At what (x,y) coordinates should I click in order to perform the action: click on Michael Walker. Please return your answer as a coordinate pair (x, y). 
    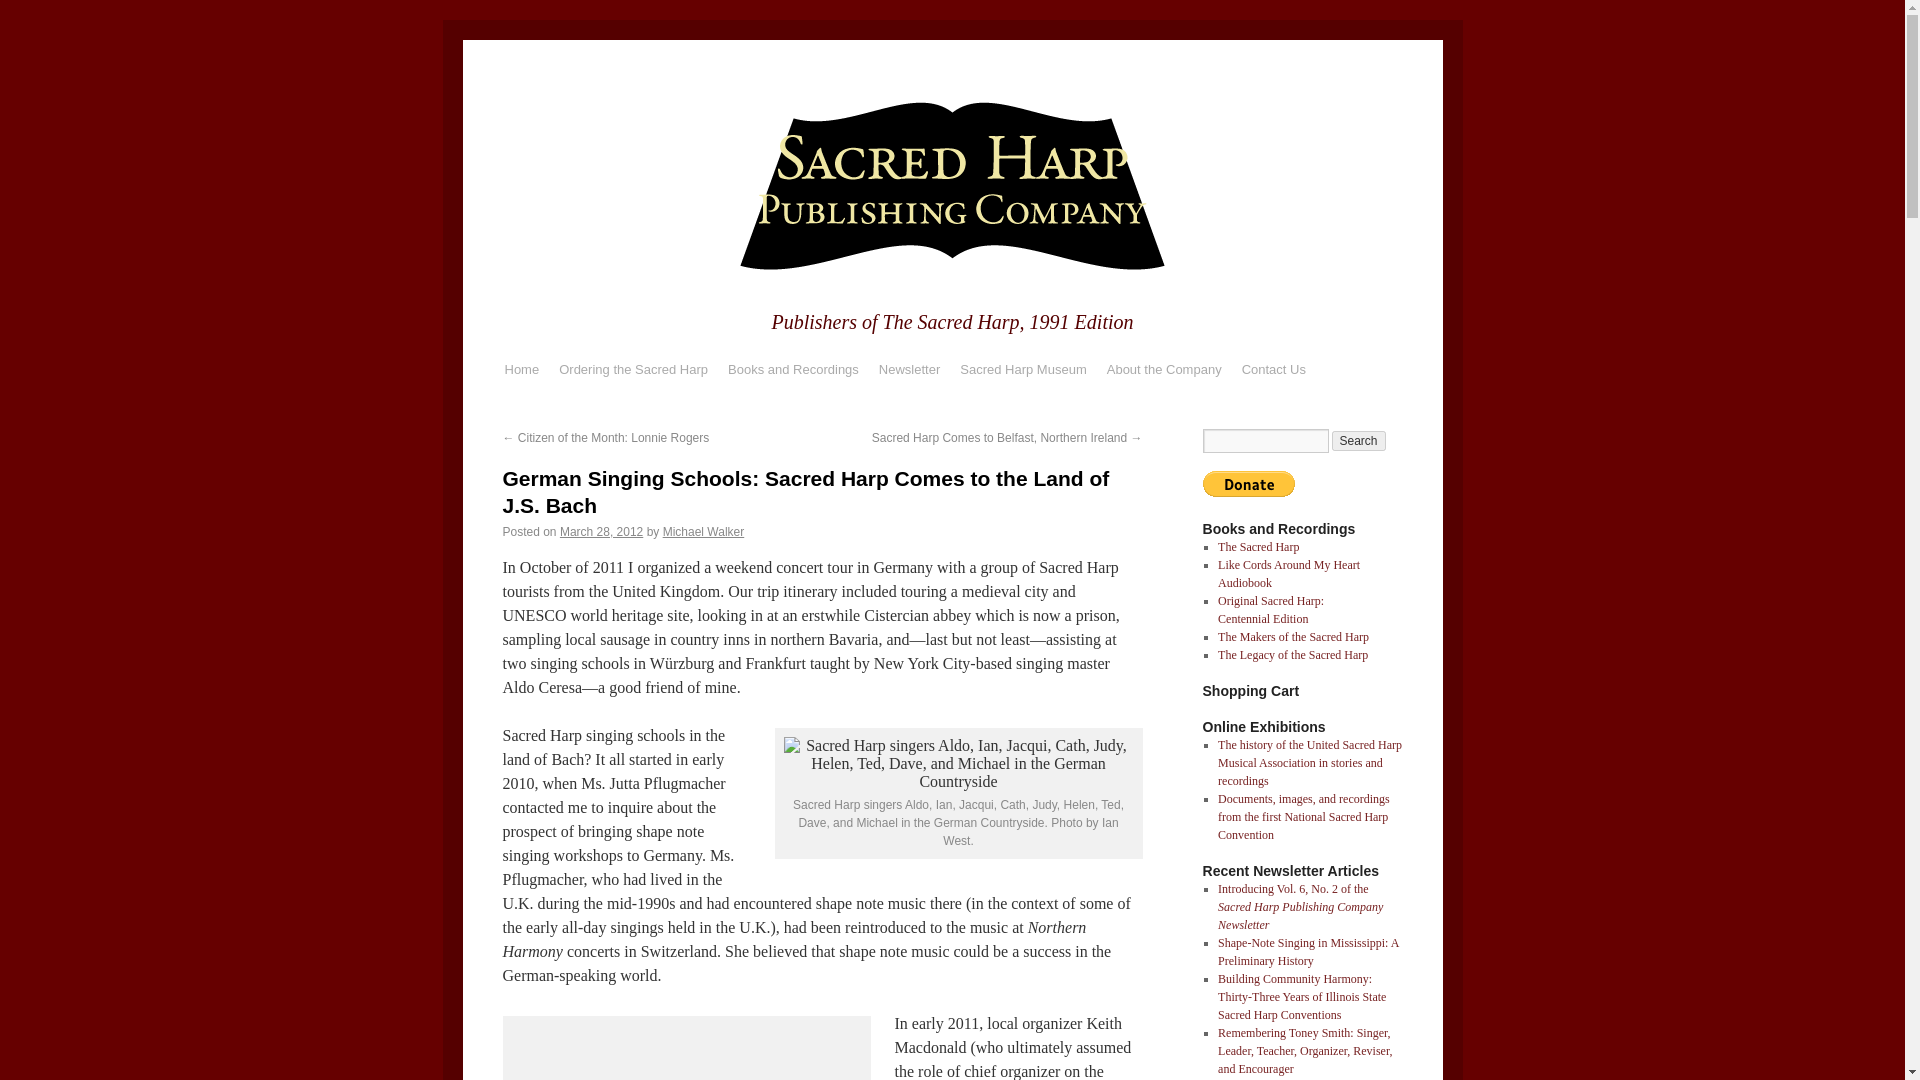
    Looking at the image, I should click on (703, 531).